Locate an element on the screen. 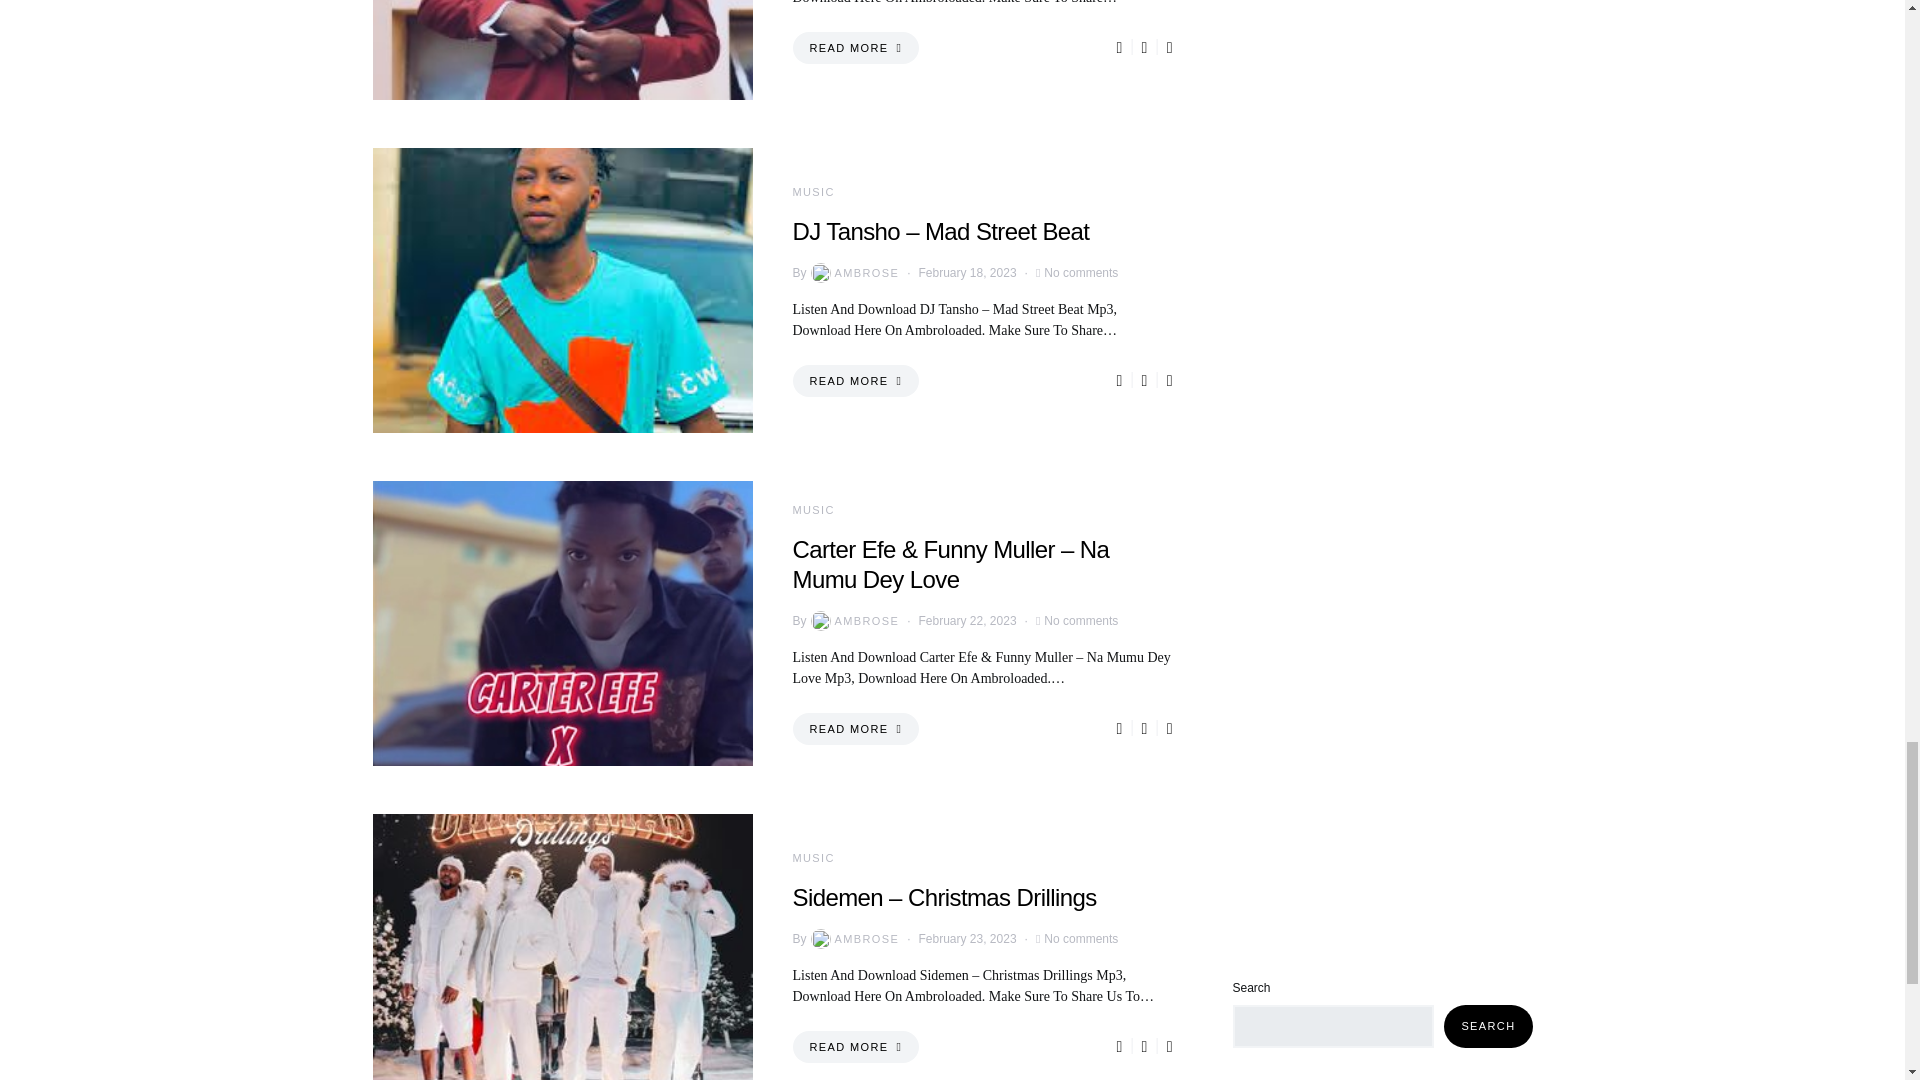 The height and width of the screenshot is (1080, 1920). View all posts by Ambrose is located at coordinates (853, 938).